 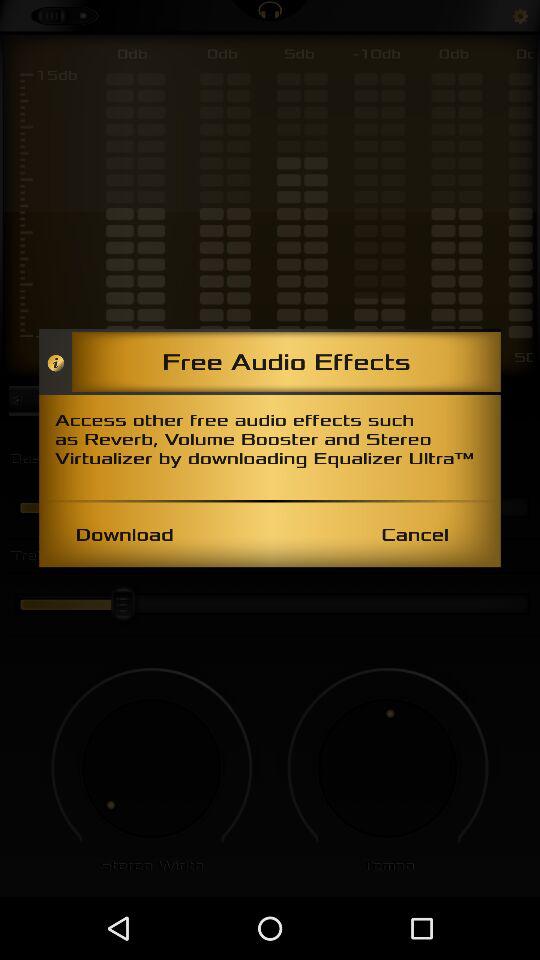 What do you see at coordinates (414, 534) in the screenshot?
I see `flip until cancel item` at bounding box center [414, 534].